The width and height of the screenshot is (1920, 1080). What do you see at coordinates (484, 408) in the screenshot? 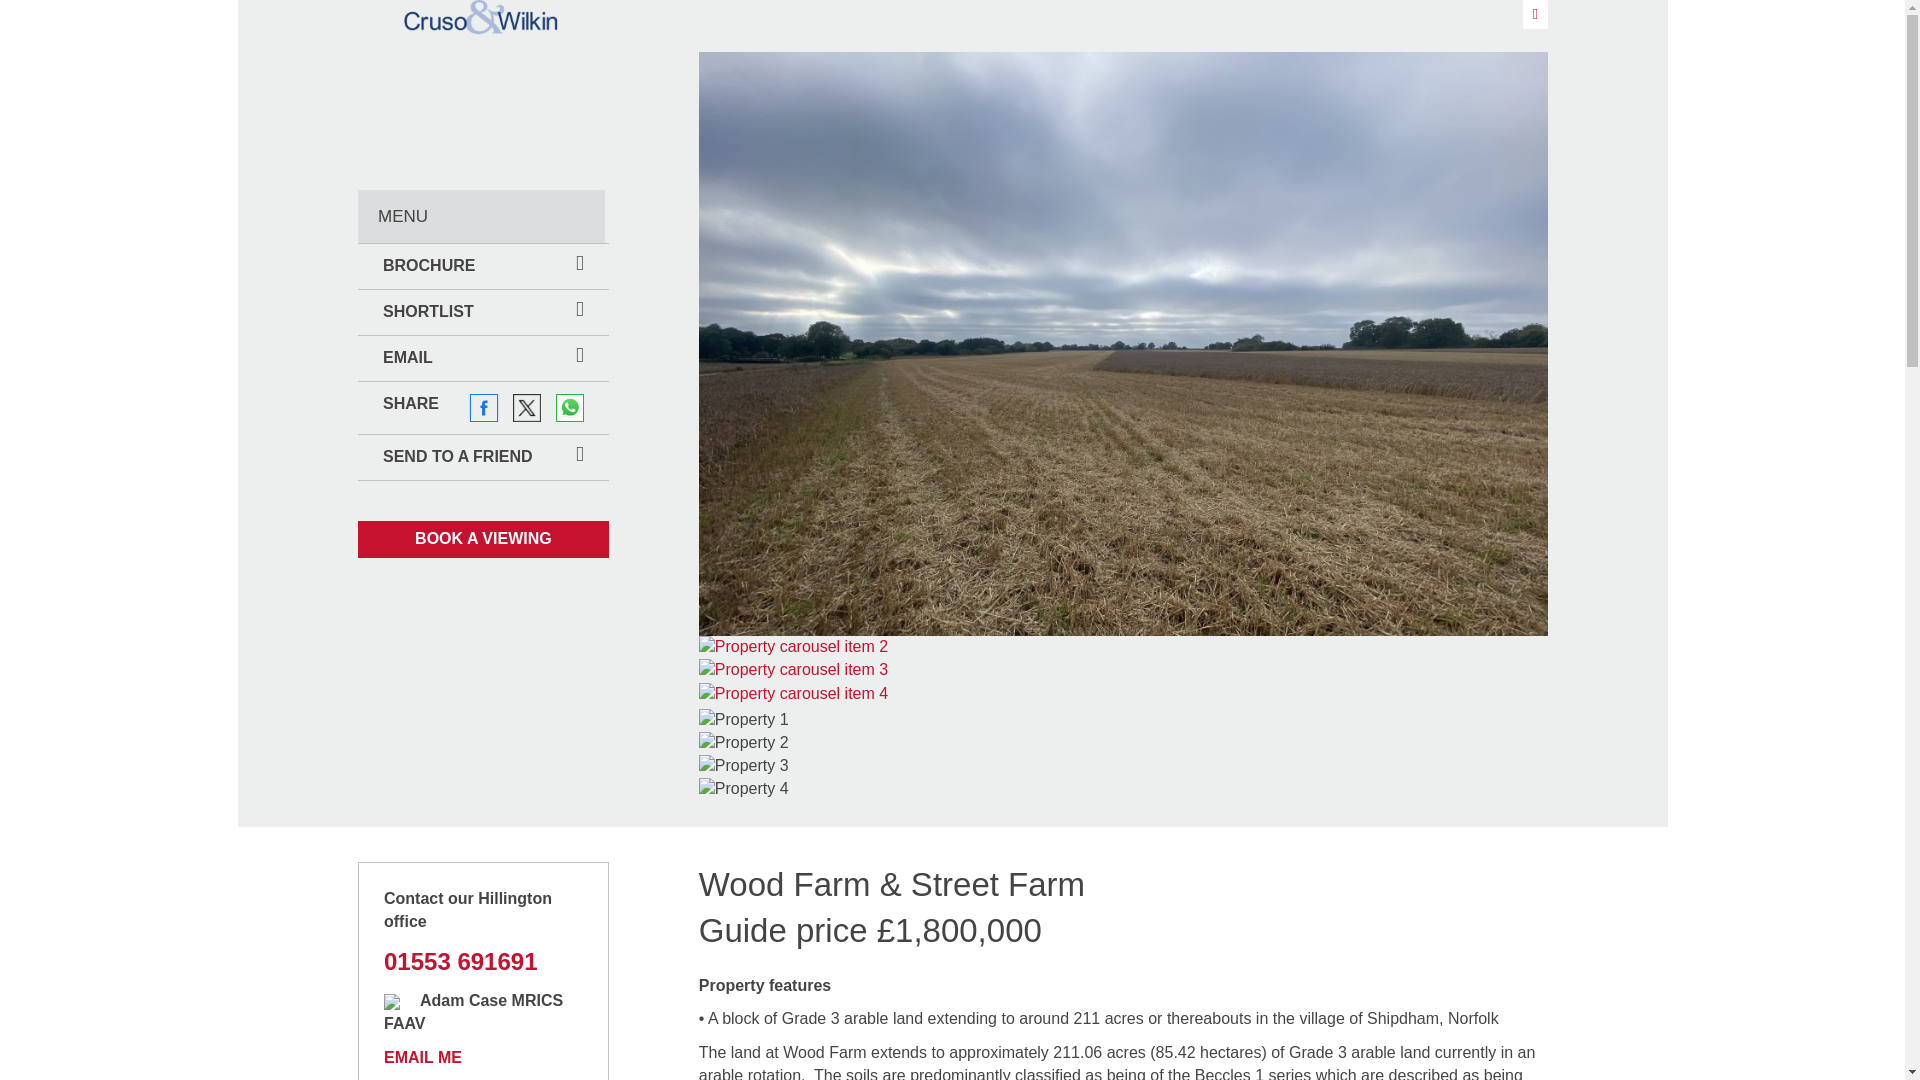
I see `FACEBOOK LOGO` at bounding box center [484, 408].